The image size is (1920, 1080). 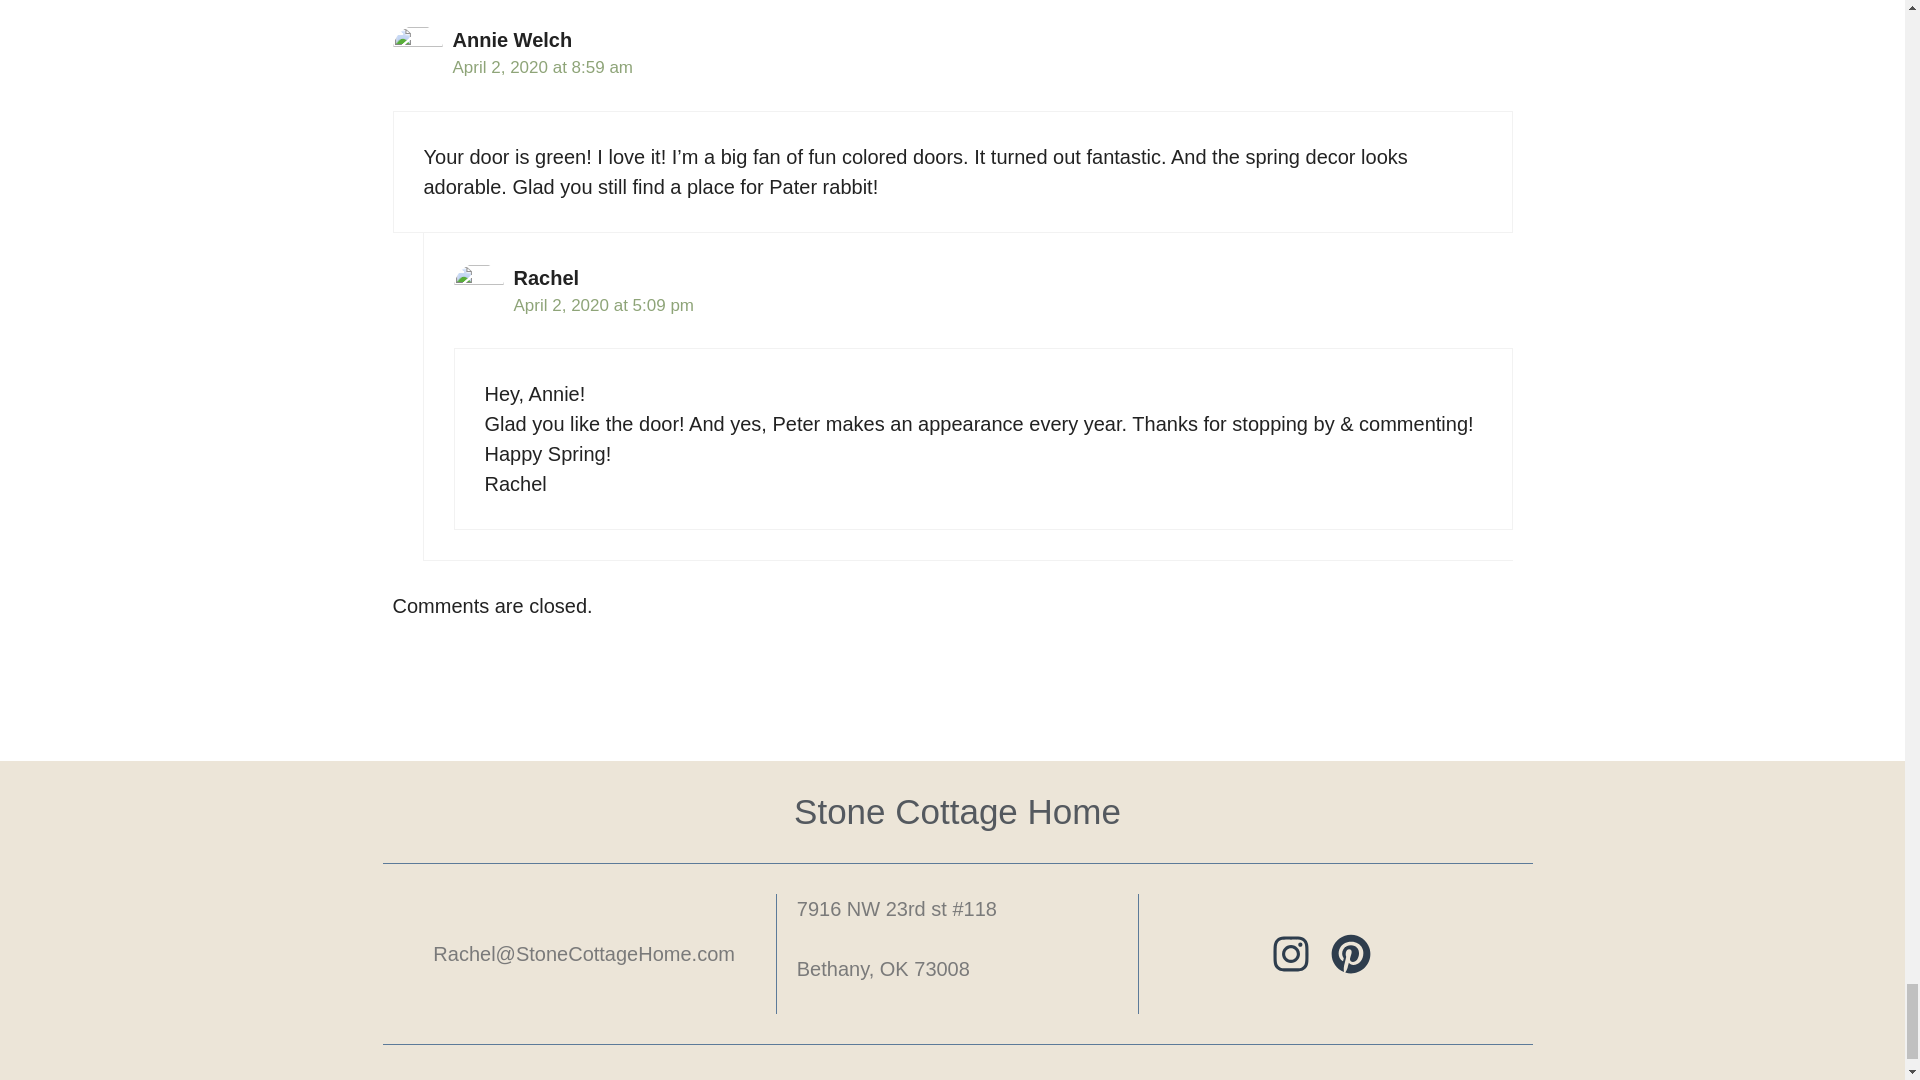 I want to click on DISCLAIMER, so click(x=1304, y=1077).